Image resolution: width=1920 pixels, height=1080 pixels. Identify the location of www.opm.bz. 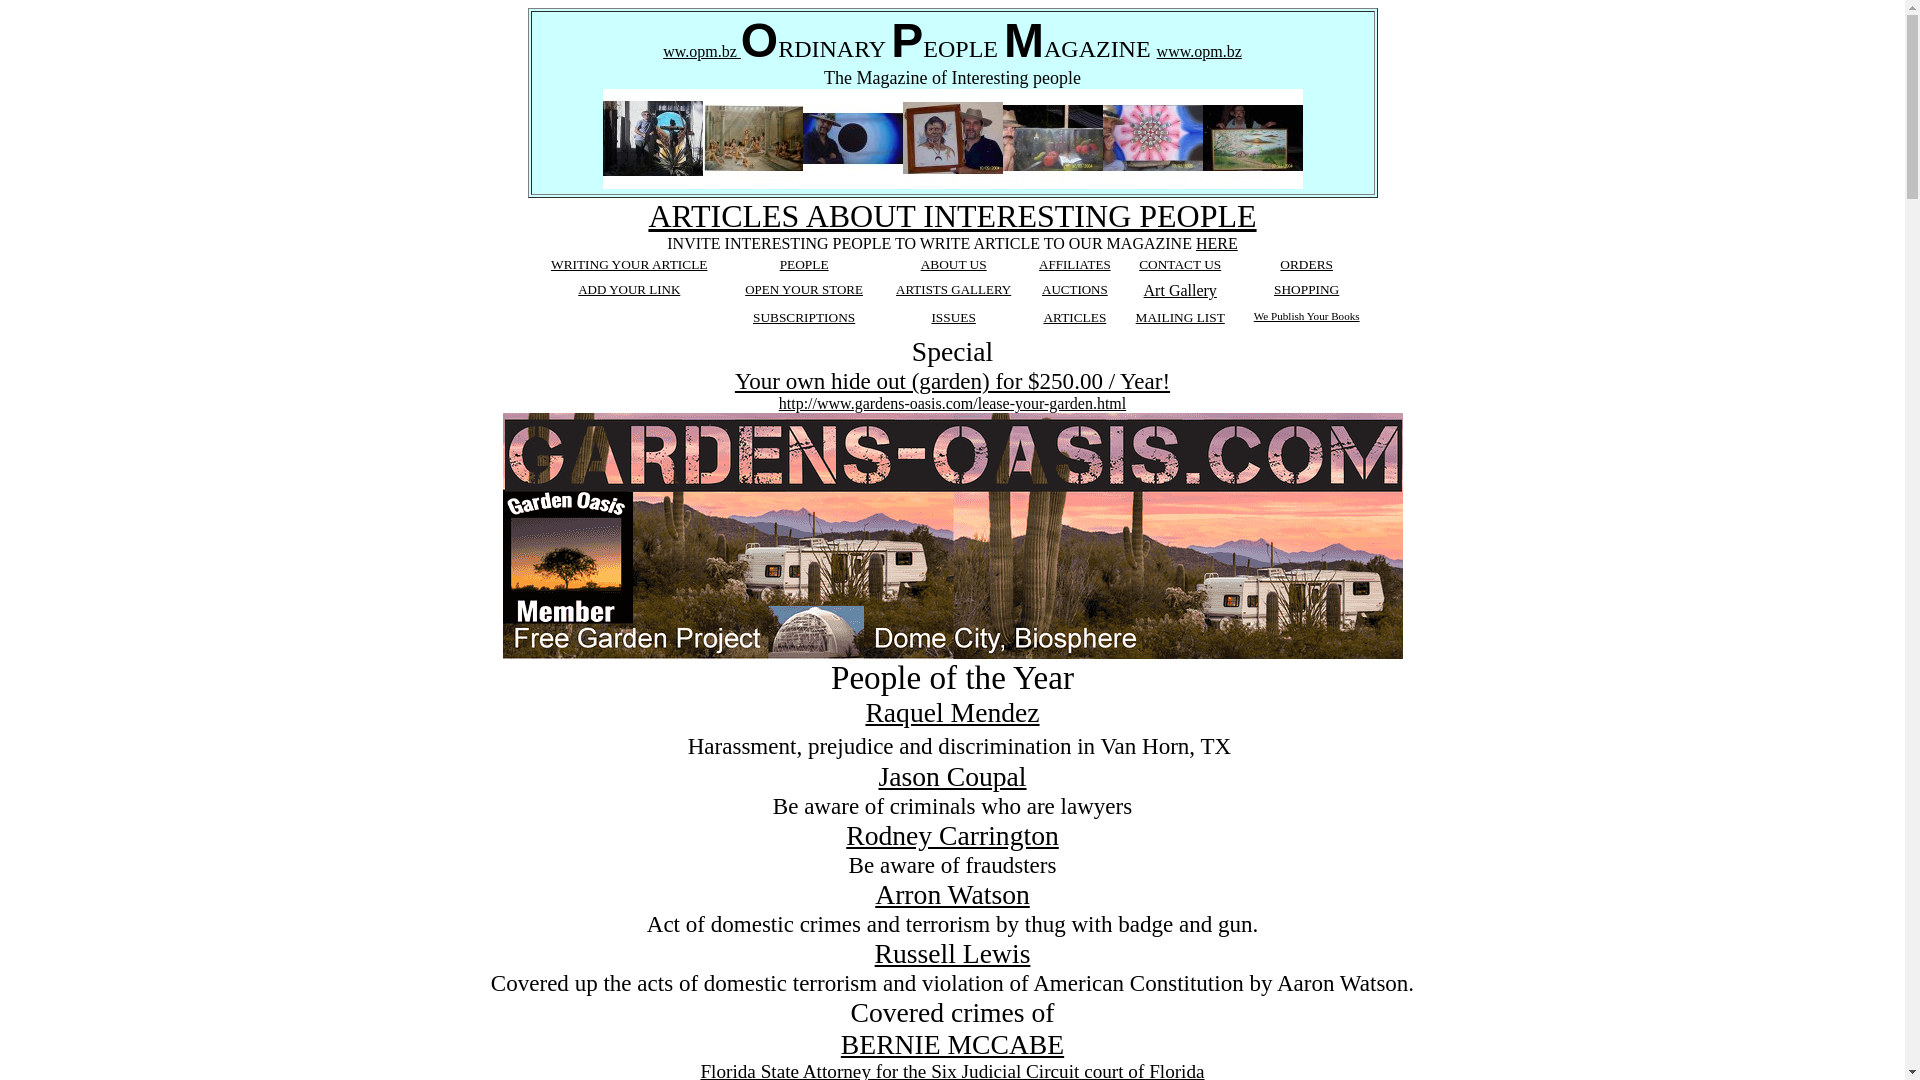
(1200, 52).